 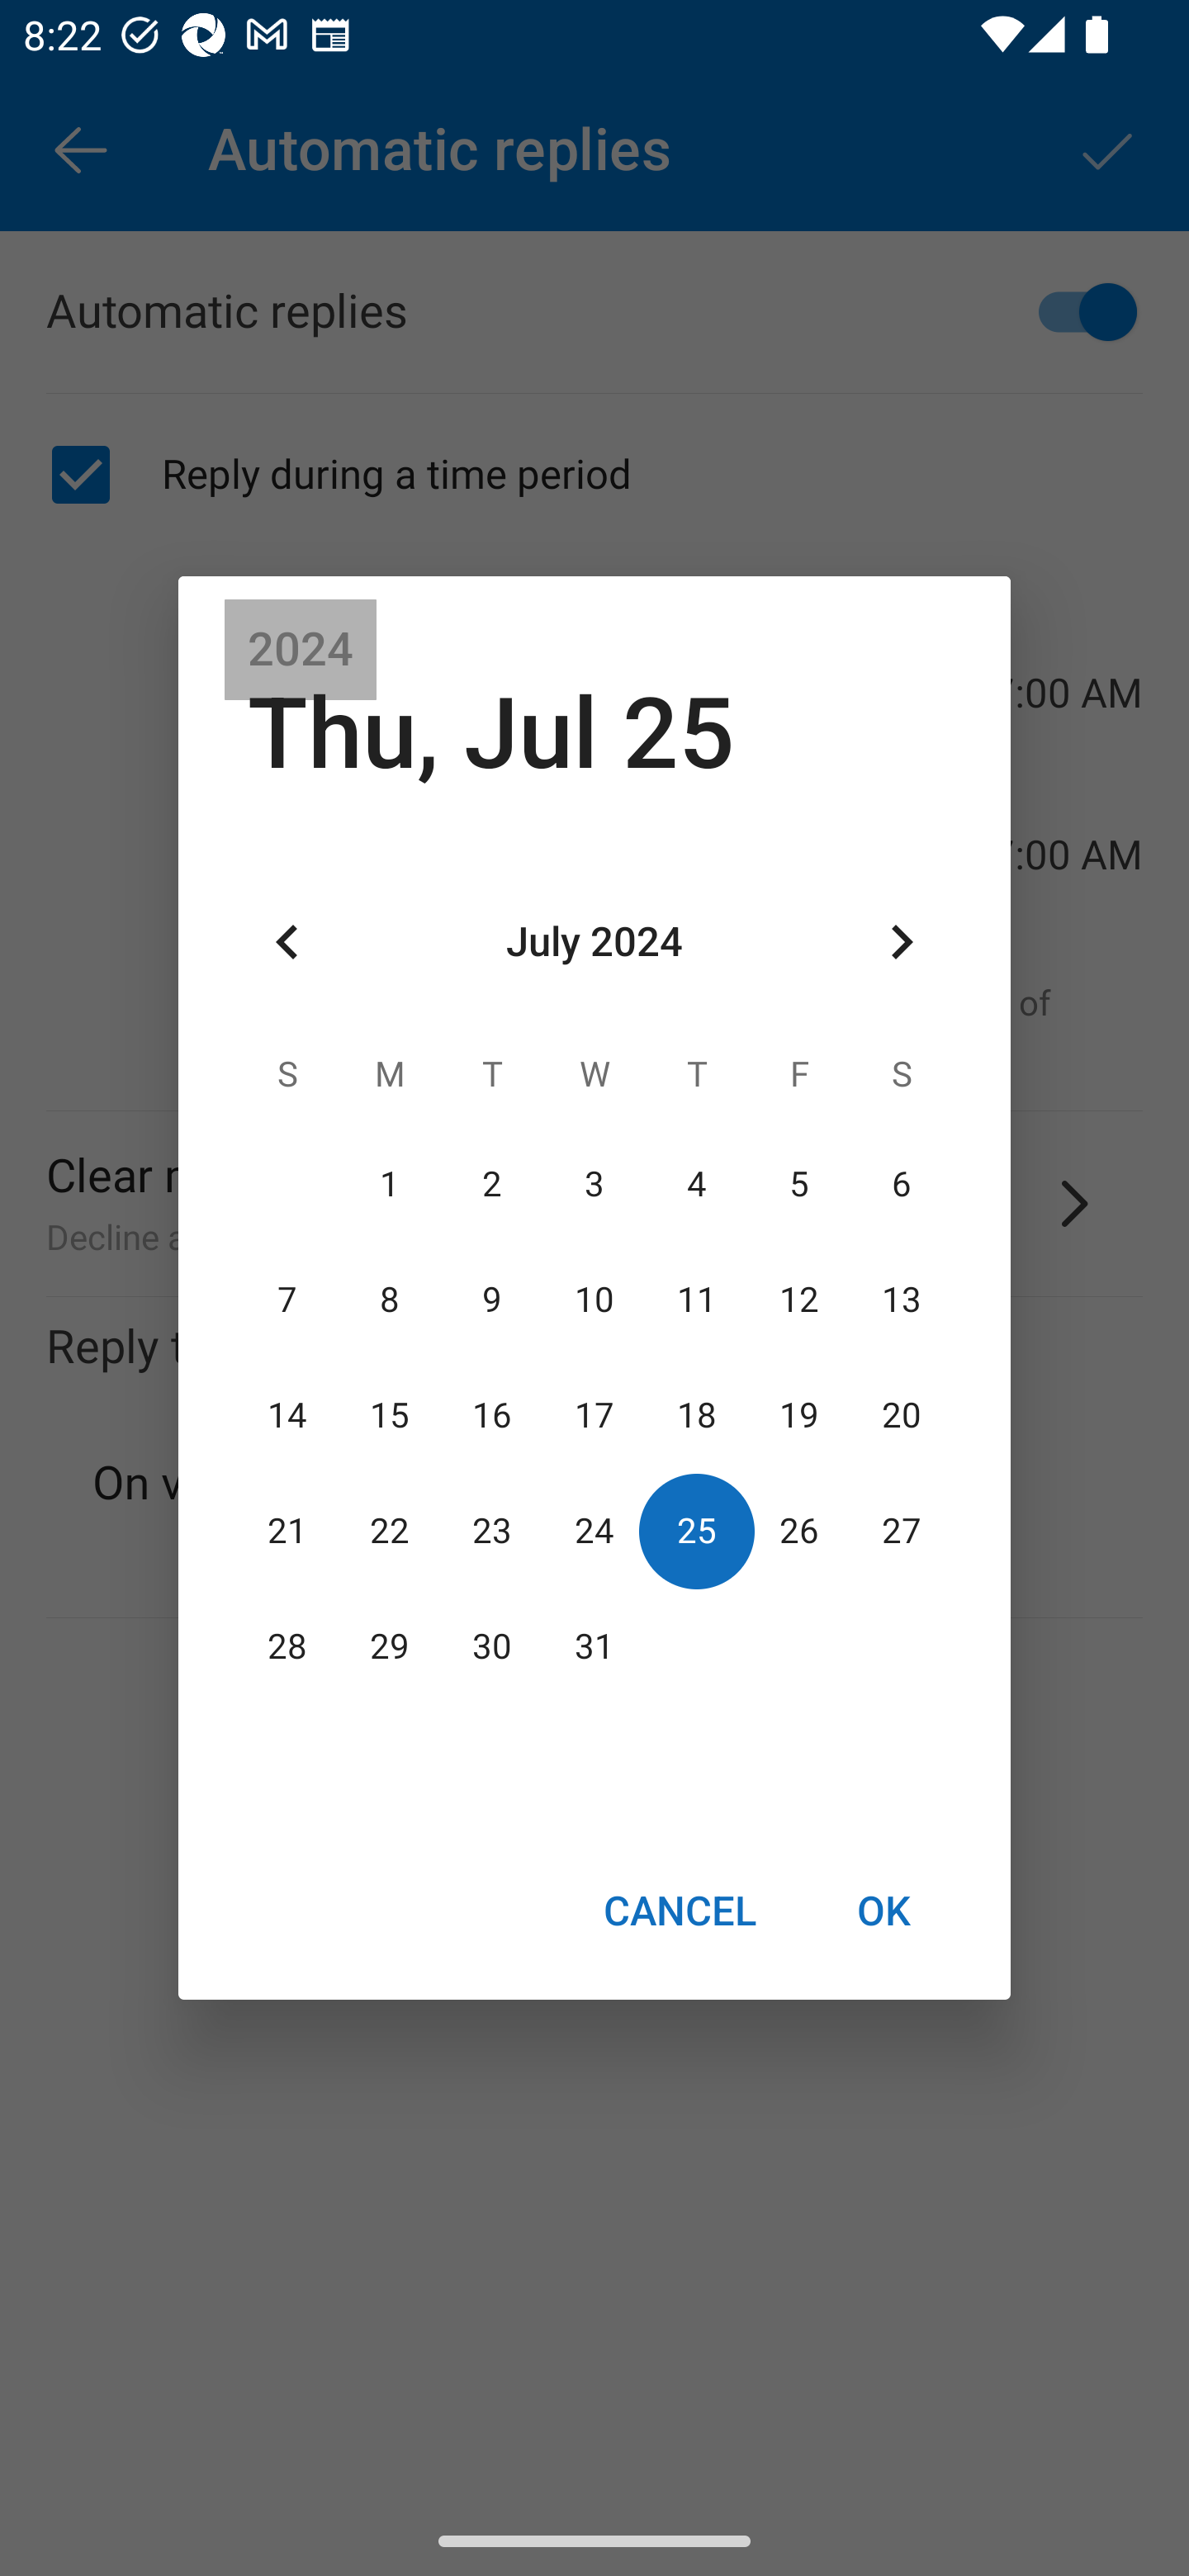 What do you see at coordinates (901, 1531) in the screenshot?
I see `27 27 July 2024` at bounding box center [901, 1531].